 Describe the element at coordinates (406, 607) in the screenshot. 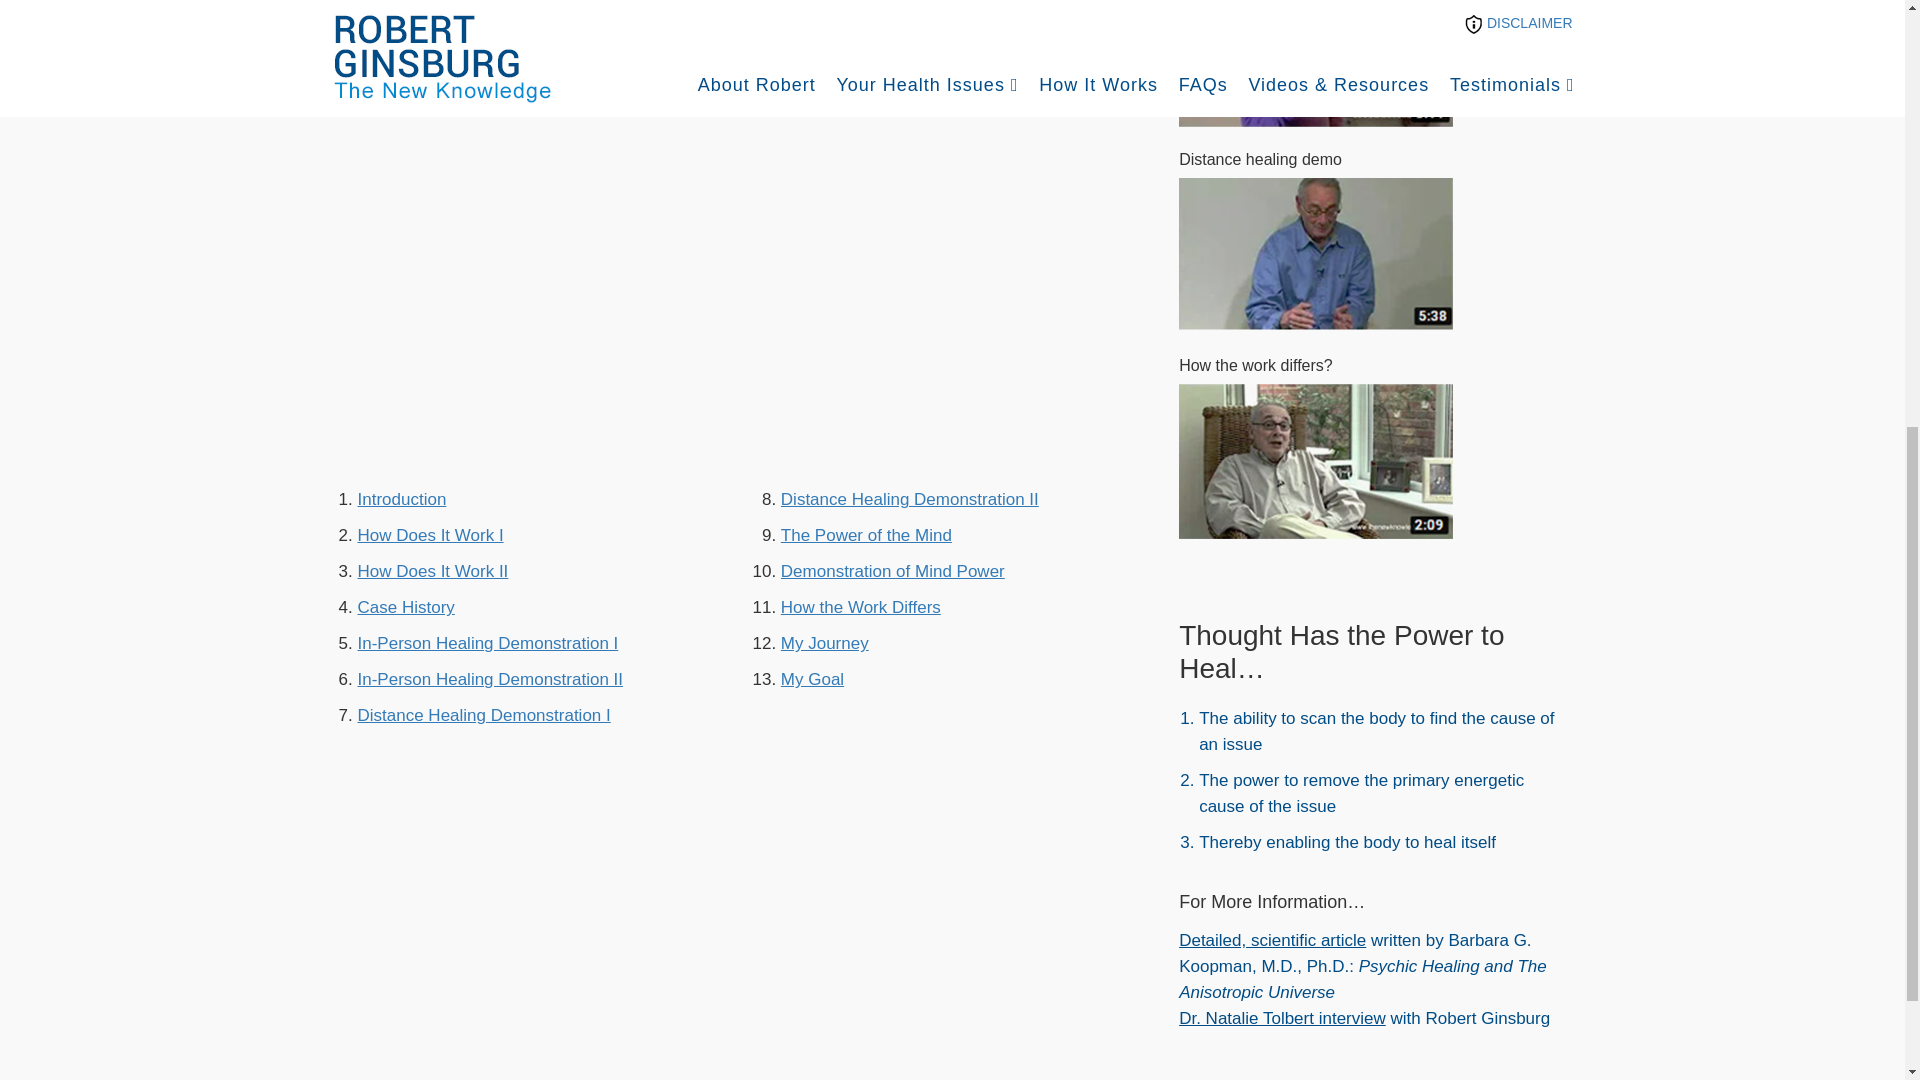

I see `Case History` at that location.